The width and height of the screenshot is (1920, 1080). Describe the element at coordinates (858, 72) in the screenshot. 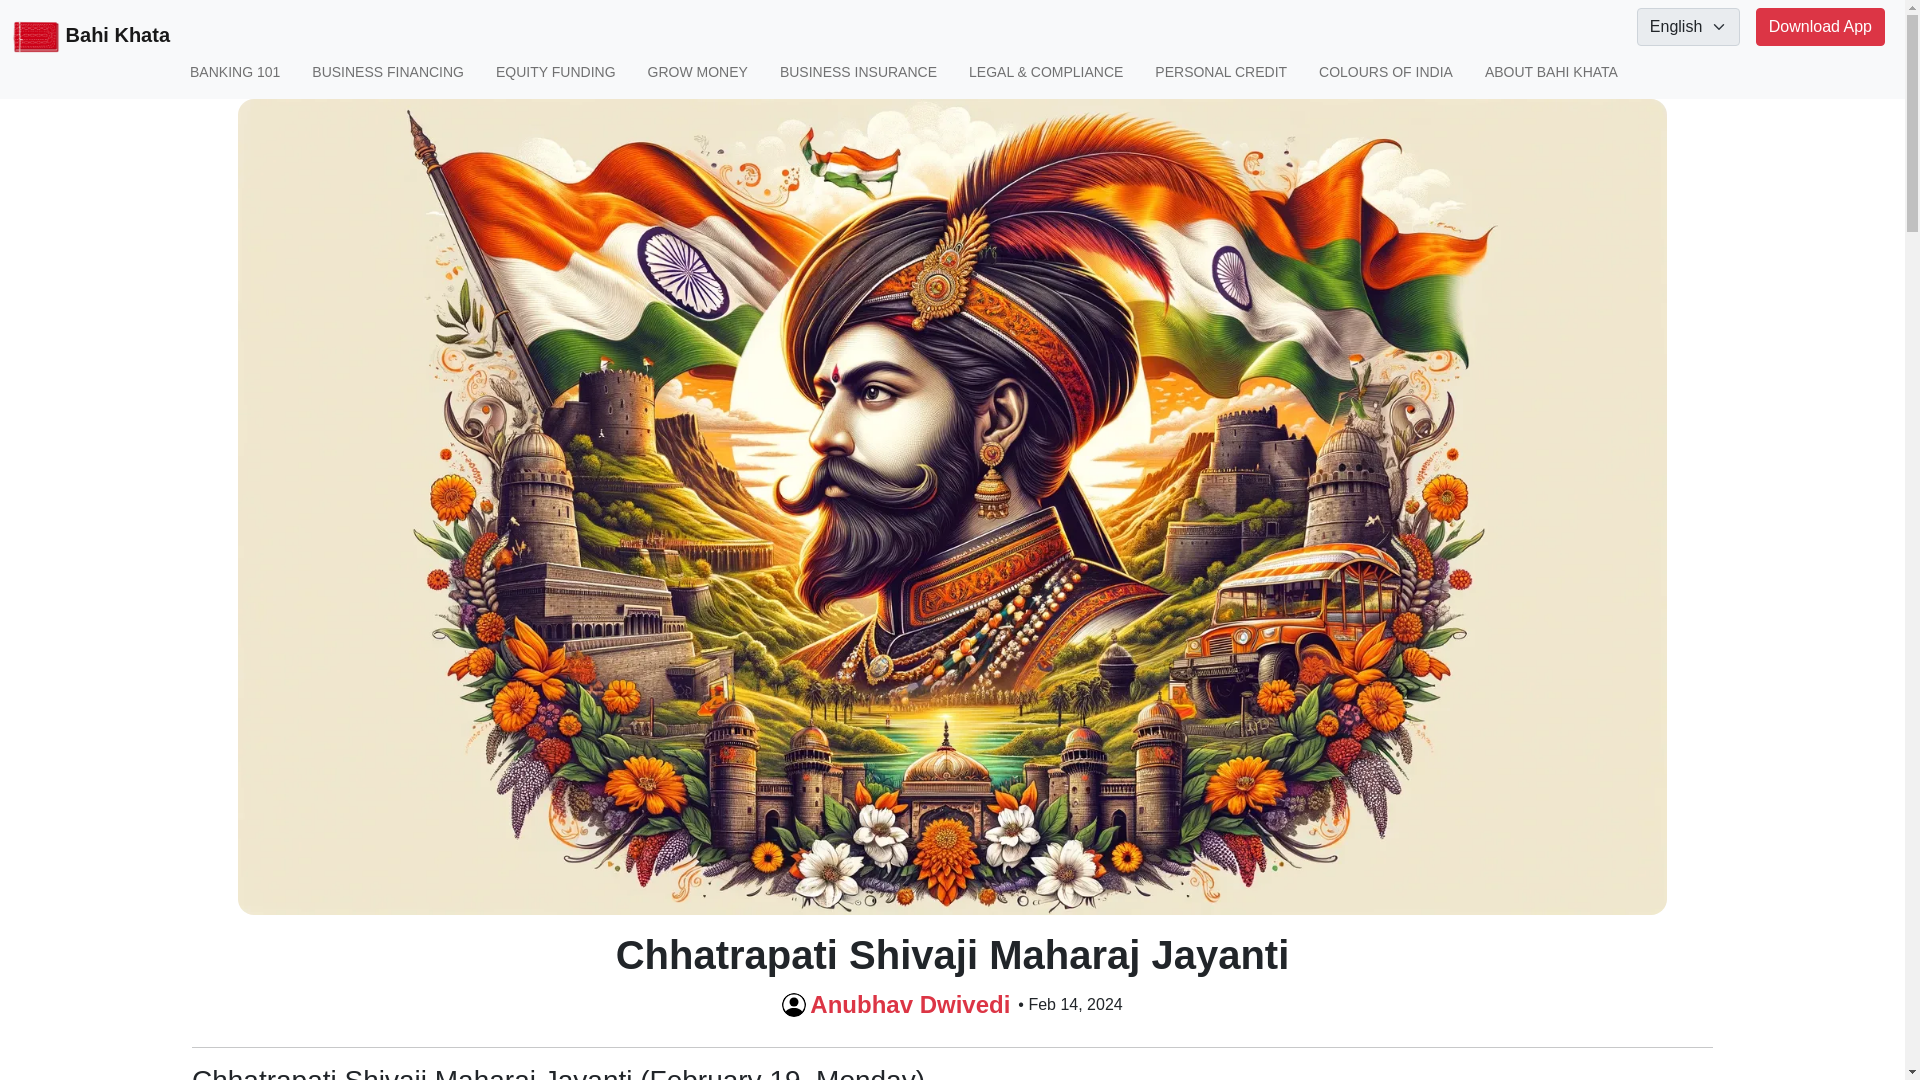

I see `Business Insurance` at that location.